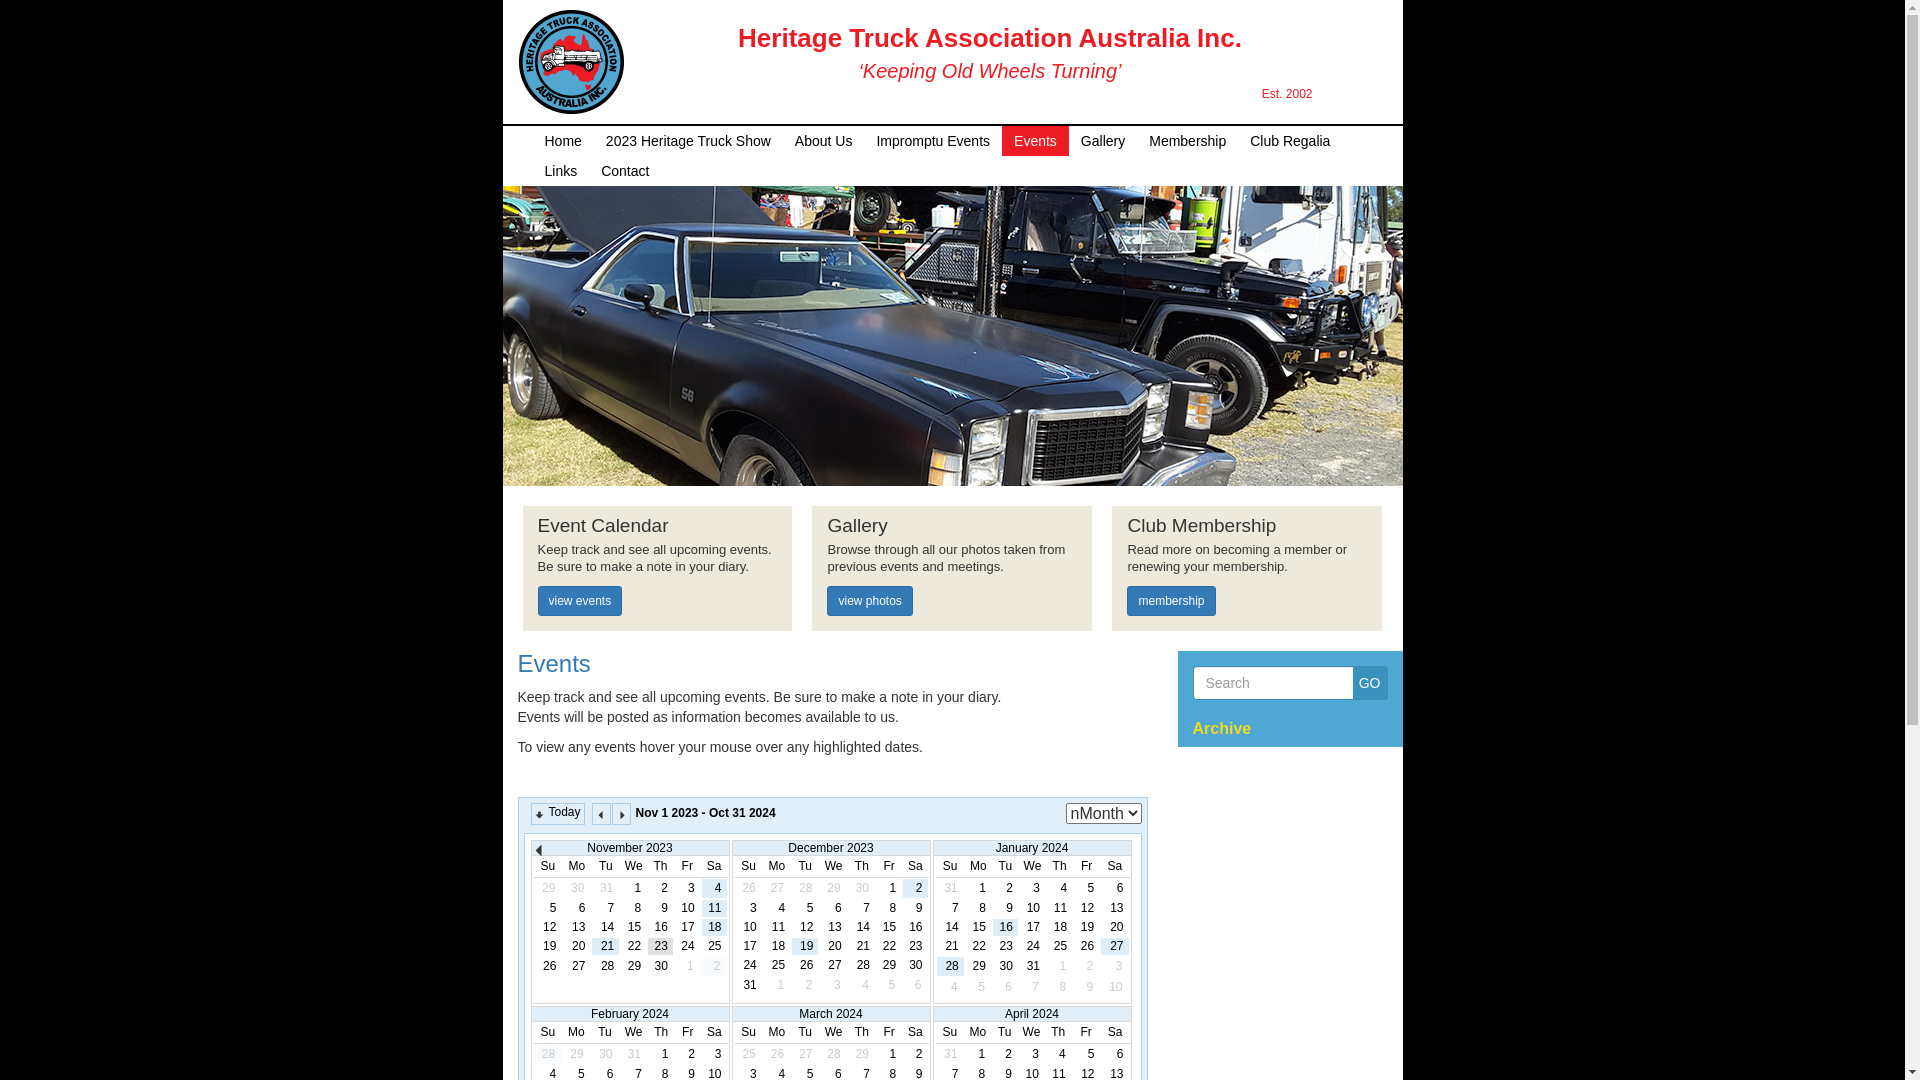  I want to click on 3, so click(1032, 888).